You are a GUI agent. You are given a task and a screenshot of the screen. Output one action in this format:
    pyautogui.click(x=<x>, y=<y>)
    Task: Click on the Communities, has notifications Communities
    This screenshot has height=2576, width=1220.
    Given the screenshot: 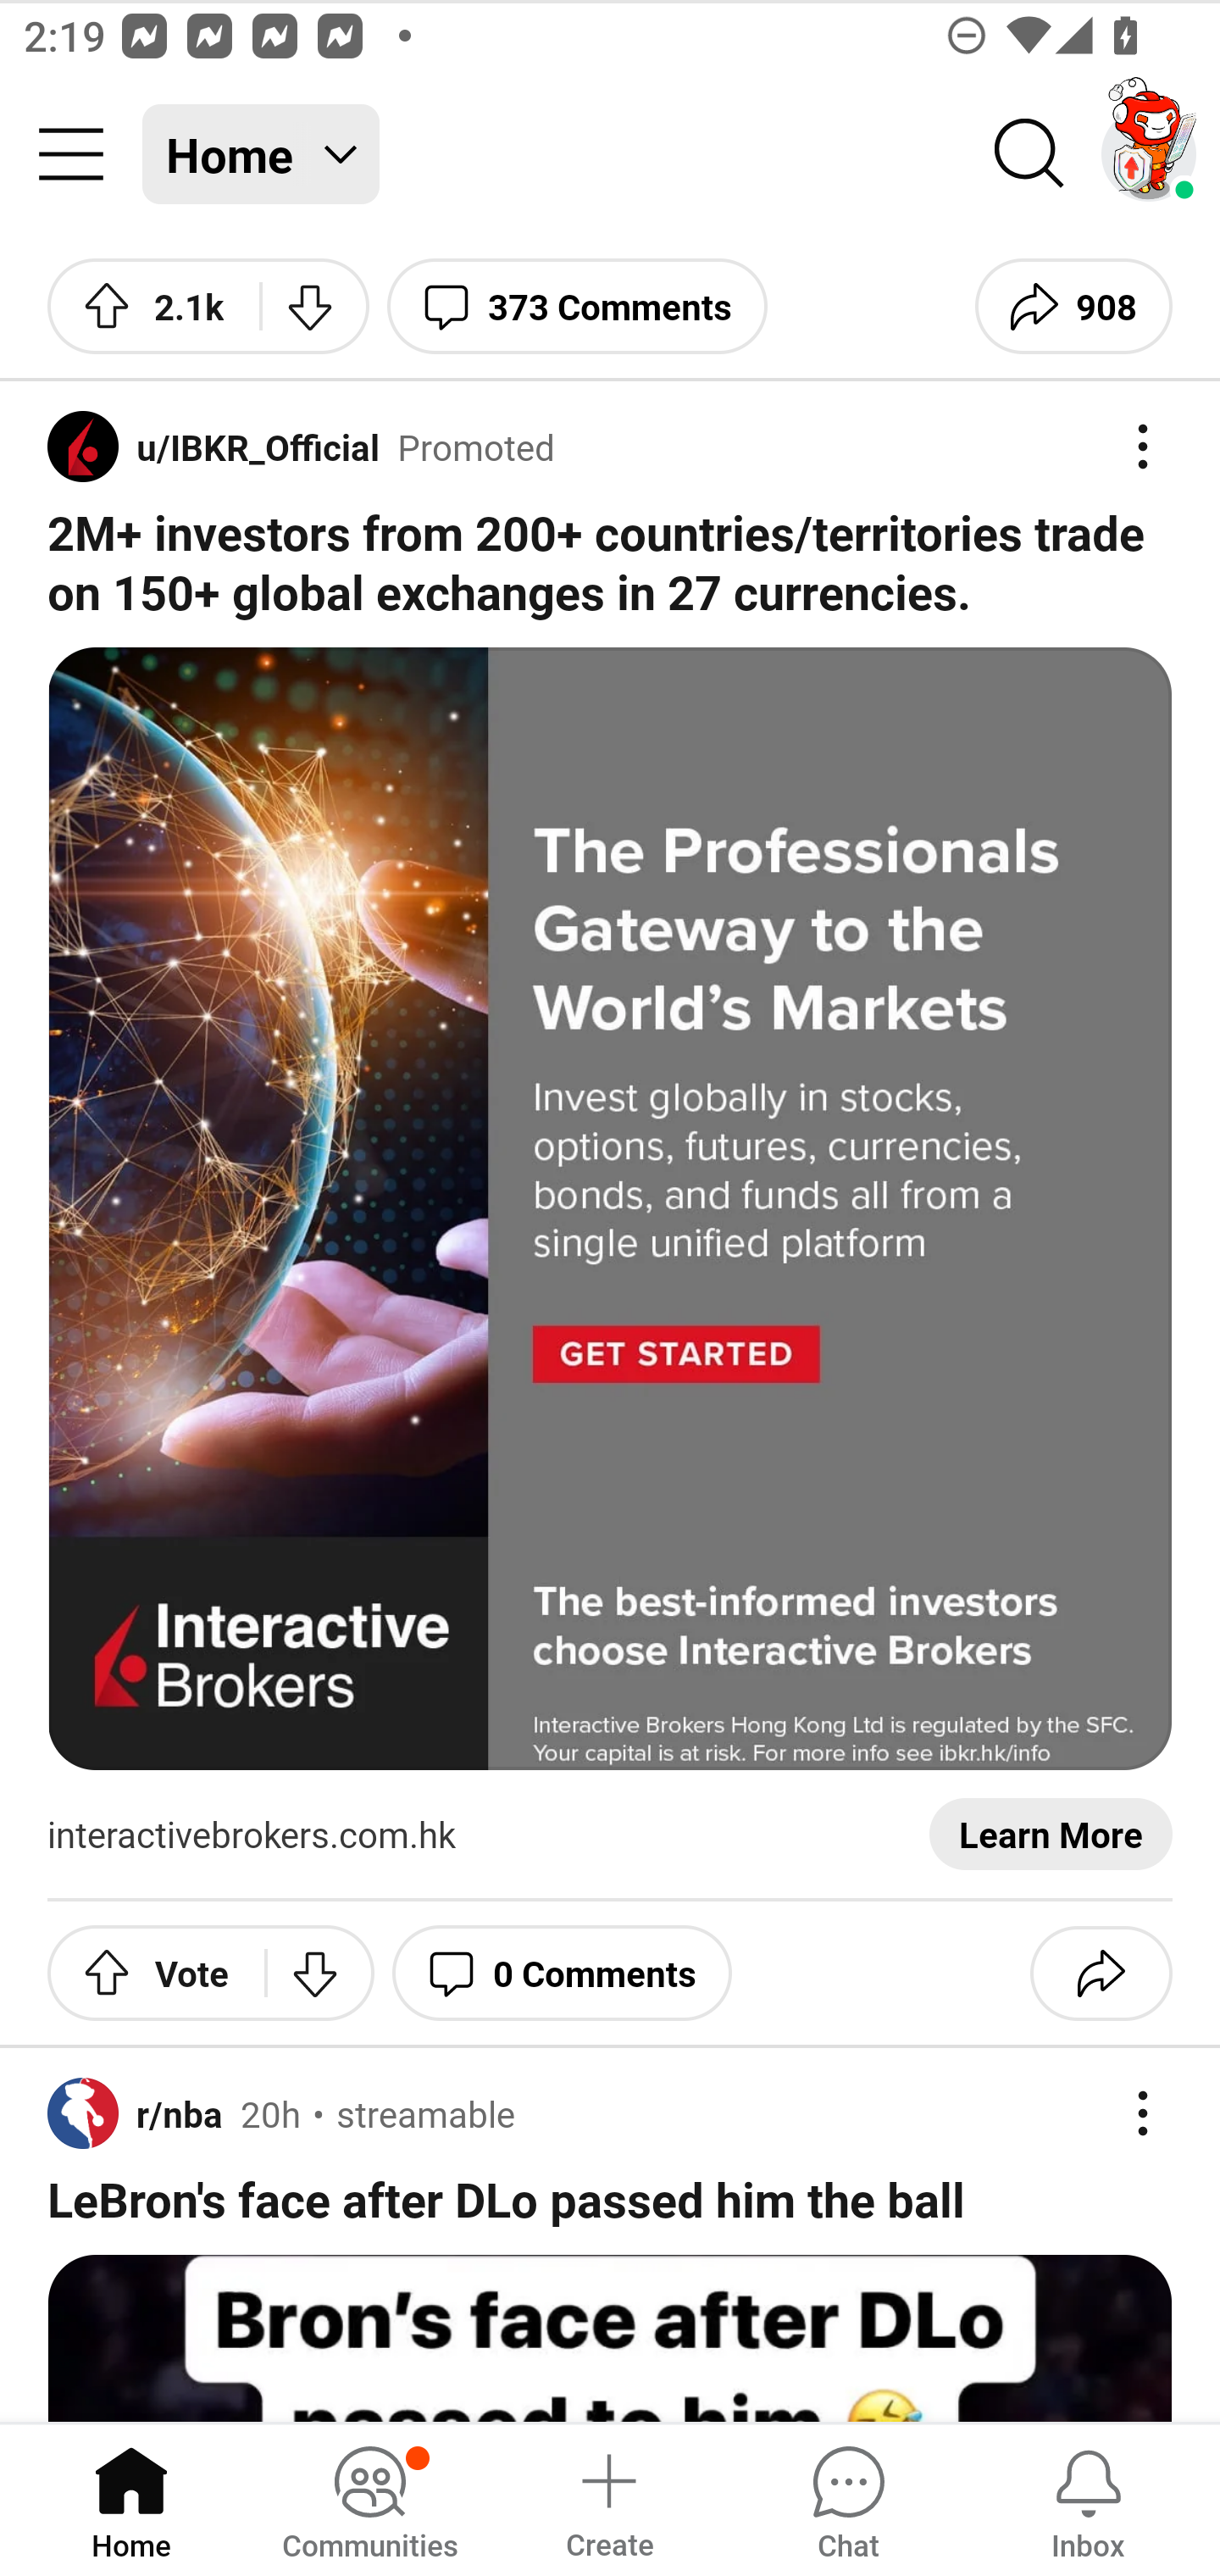 What is the action you would take?
    pyautogui.click(x=369, y=2498)
    